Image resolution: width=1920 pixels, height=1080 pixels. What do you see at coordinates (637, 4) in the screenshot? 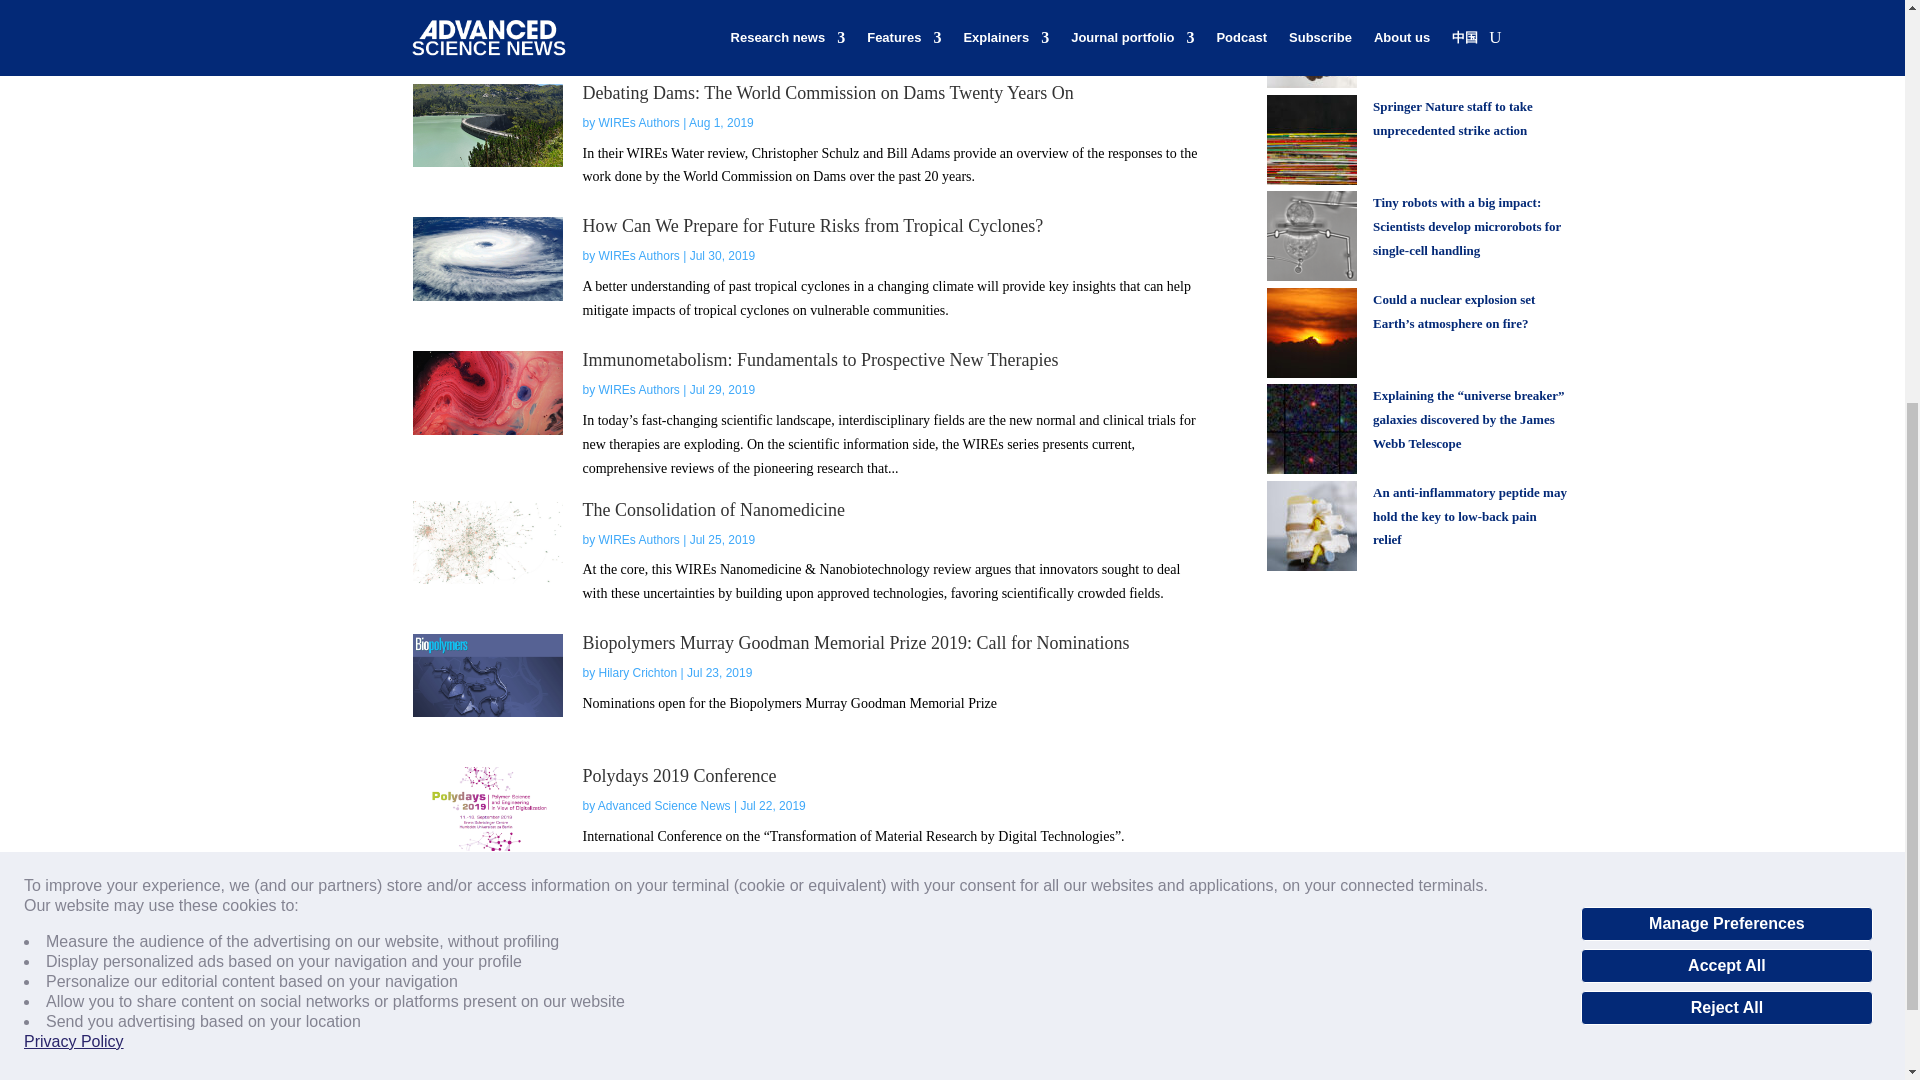
I see `Posts by Jolke Perelaer` at bounding box center [637, 4].